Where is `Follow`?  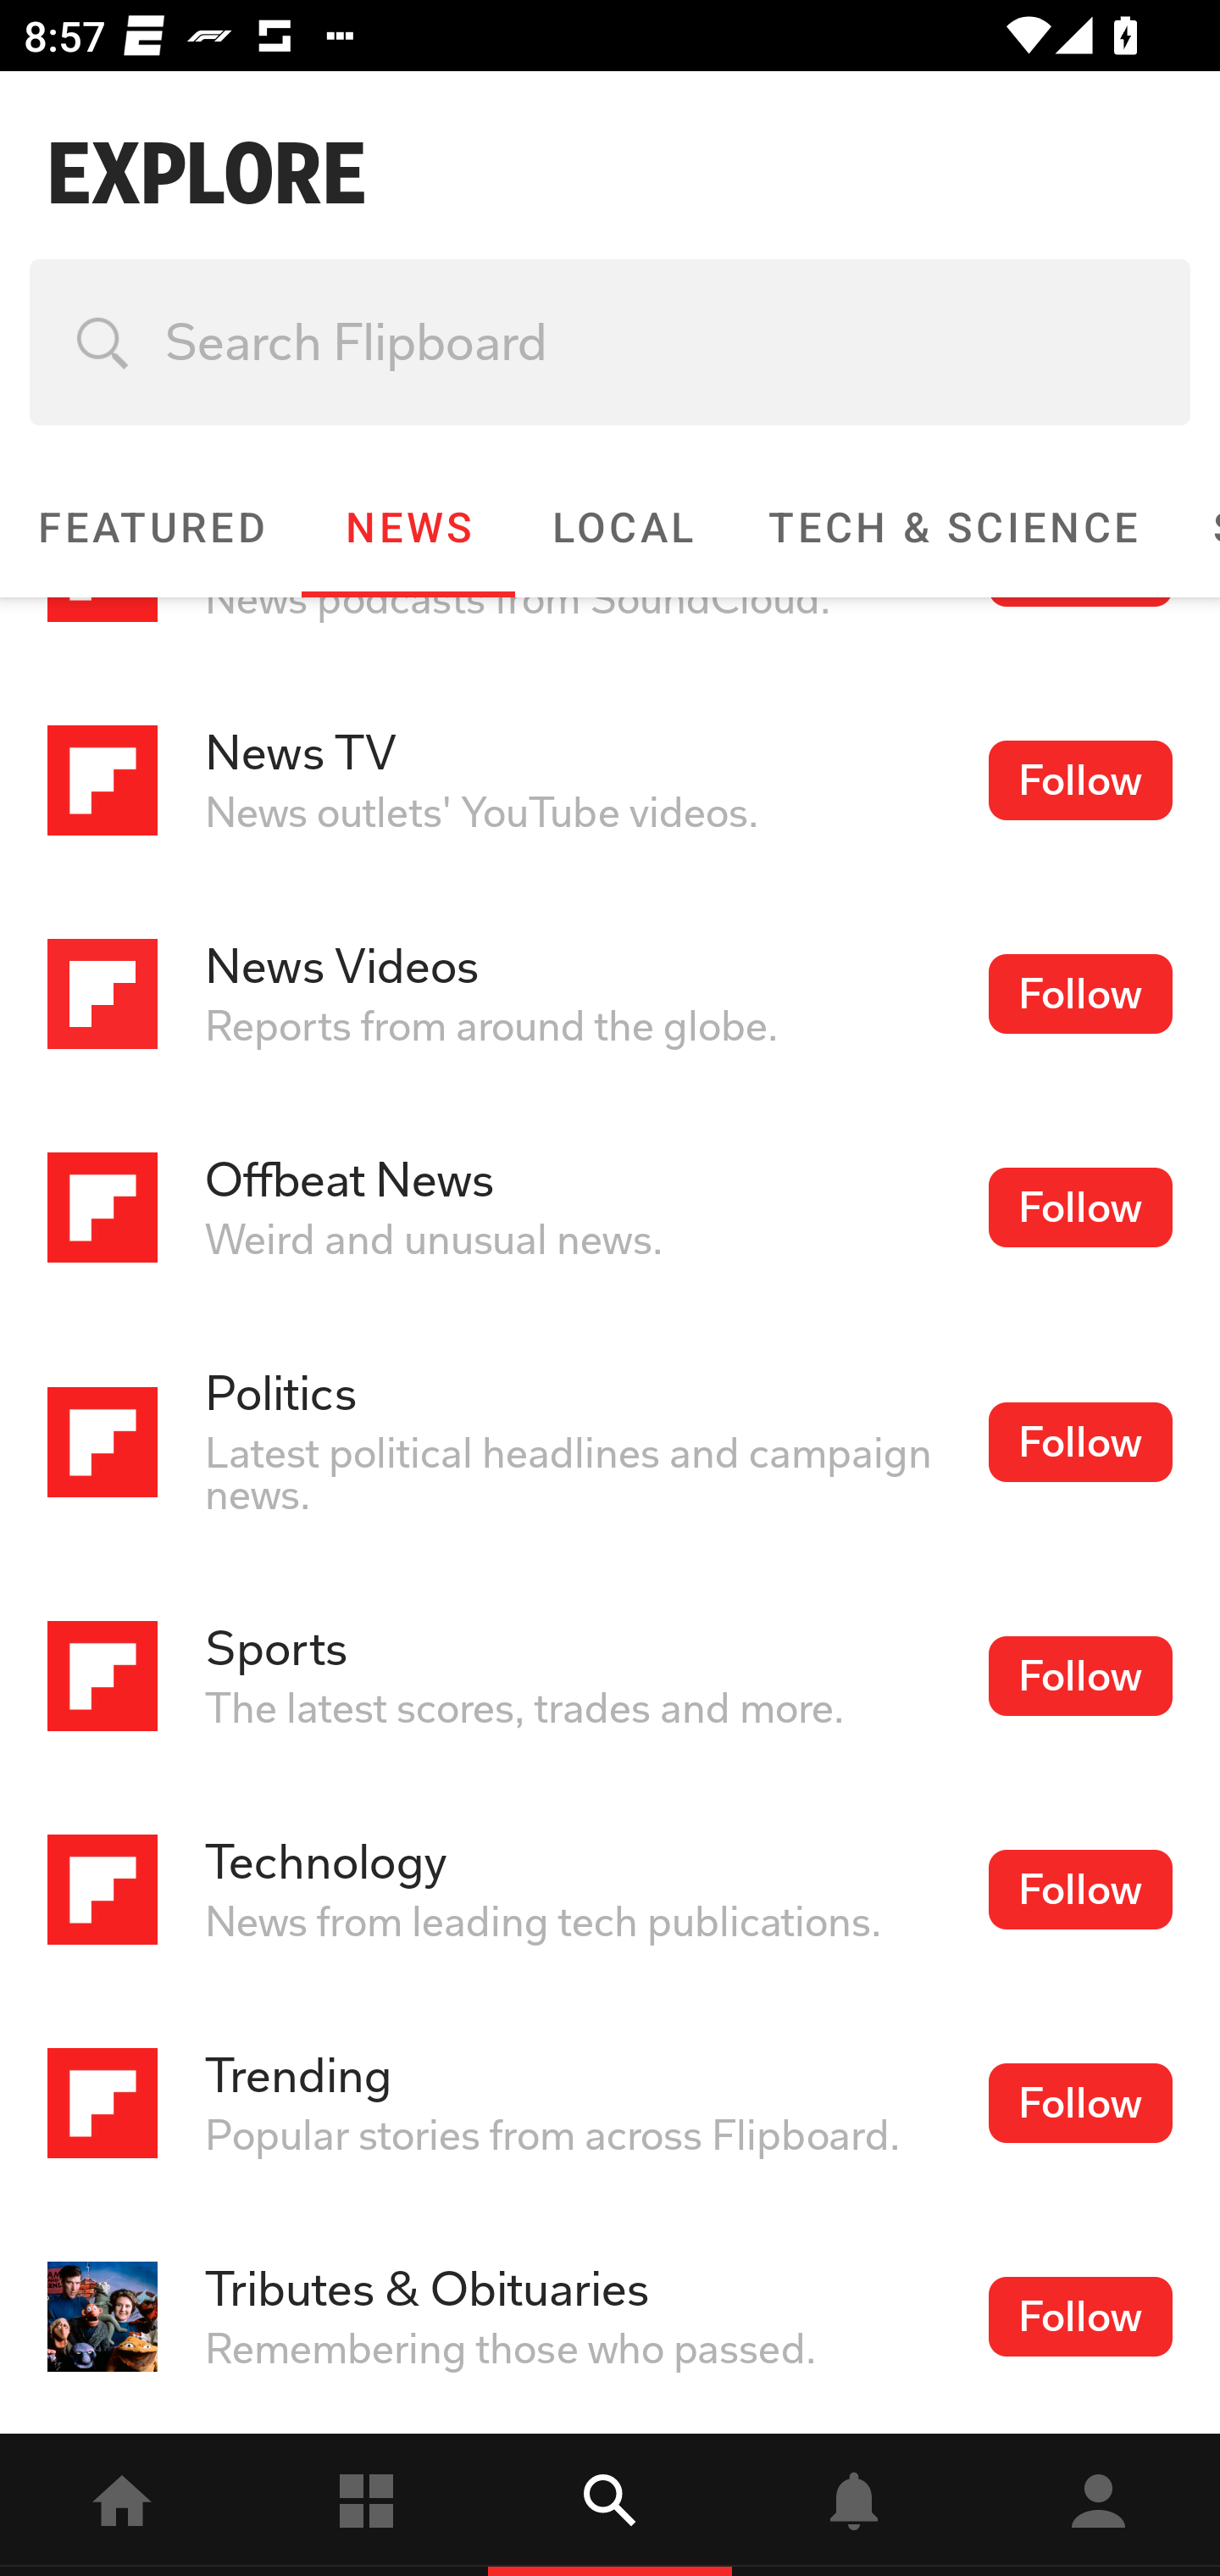
Follow is located at coordinates (1079, 1675).